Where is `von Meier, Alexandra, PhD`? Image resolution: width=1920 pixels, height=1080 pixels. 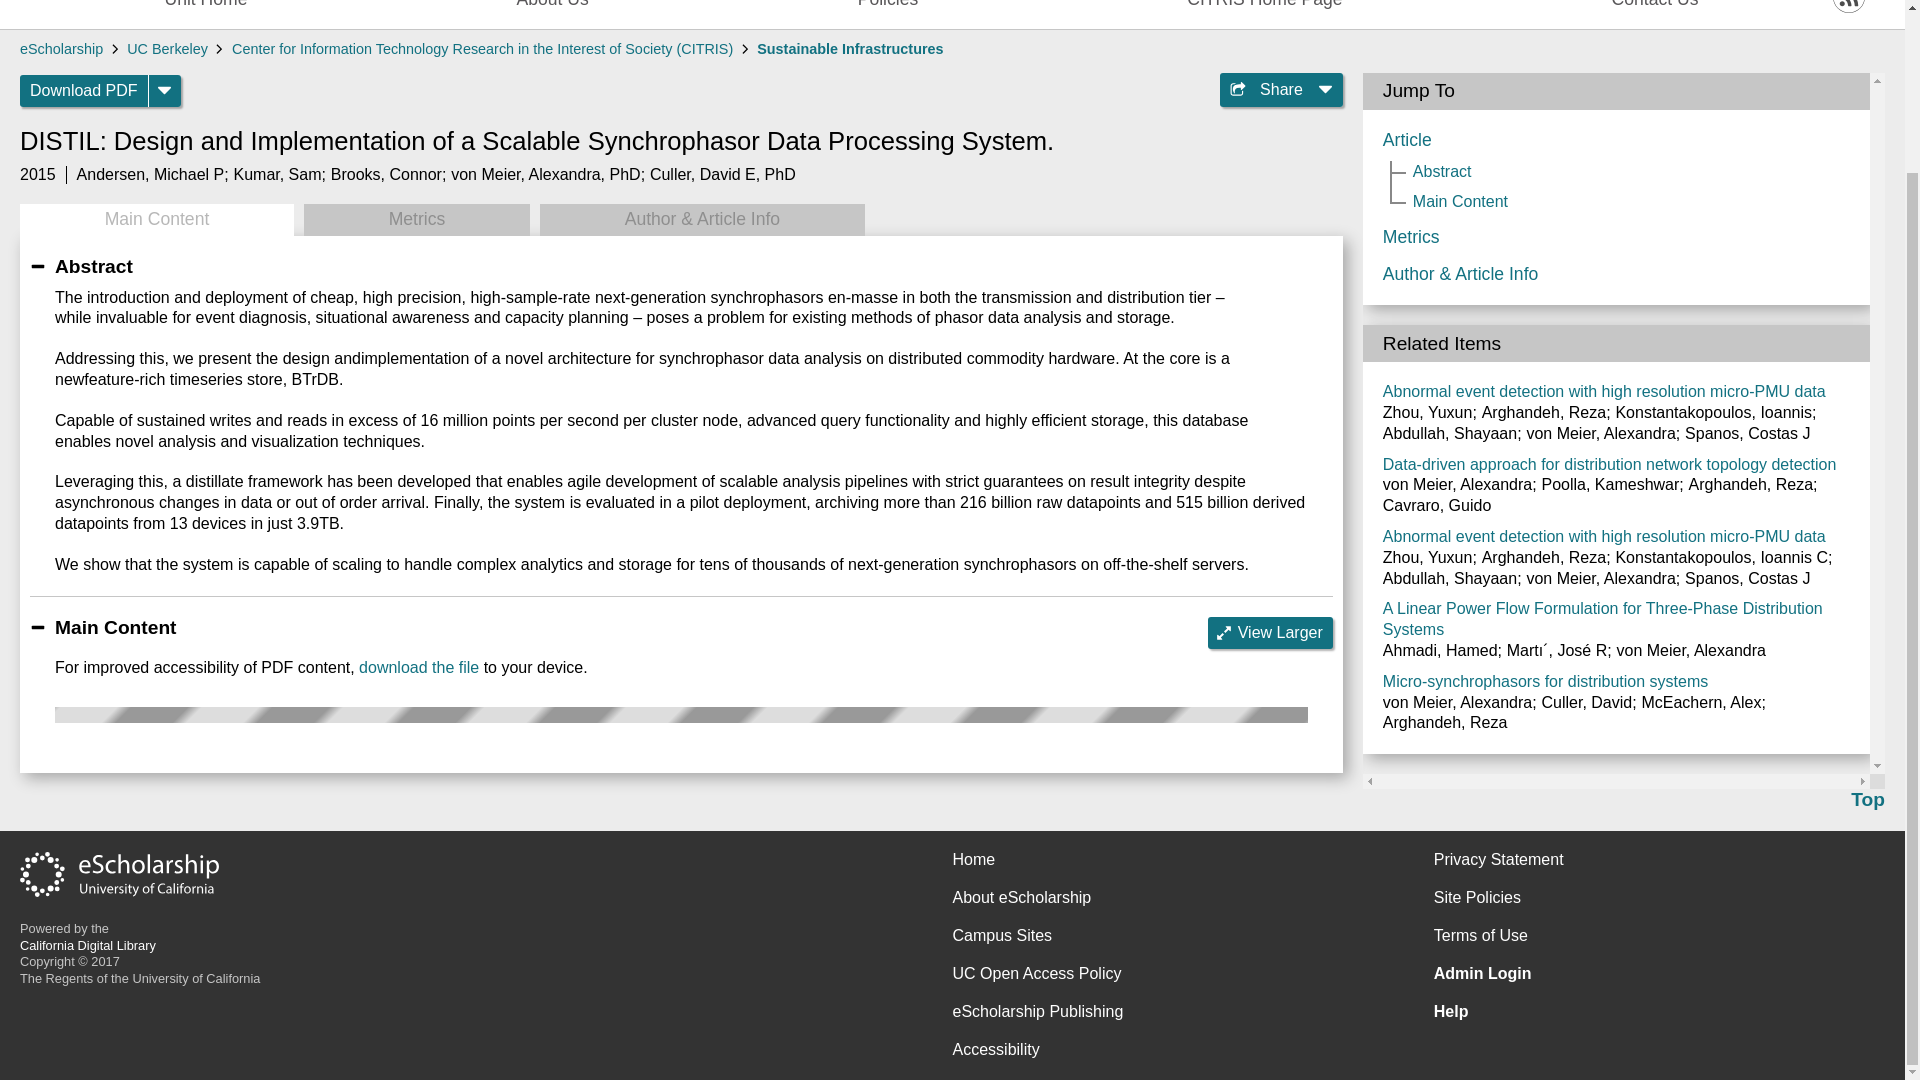 von Meier, Alexandra, PhD is located at coordinates (545, 174).